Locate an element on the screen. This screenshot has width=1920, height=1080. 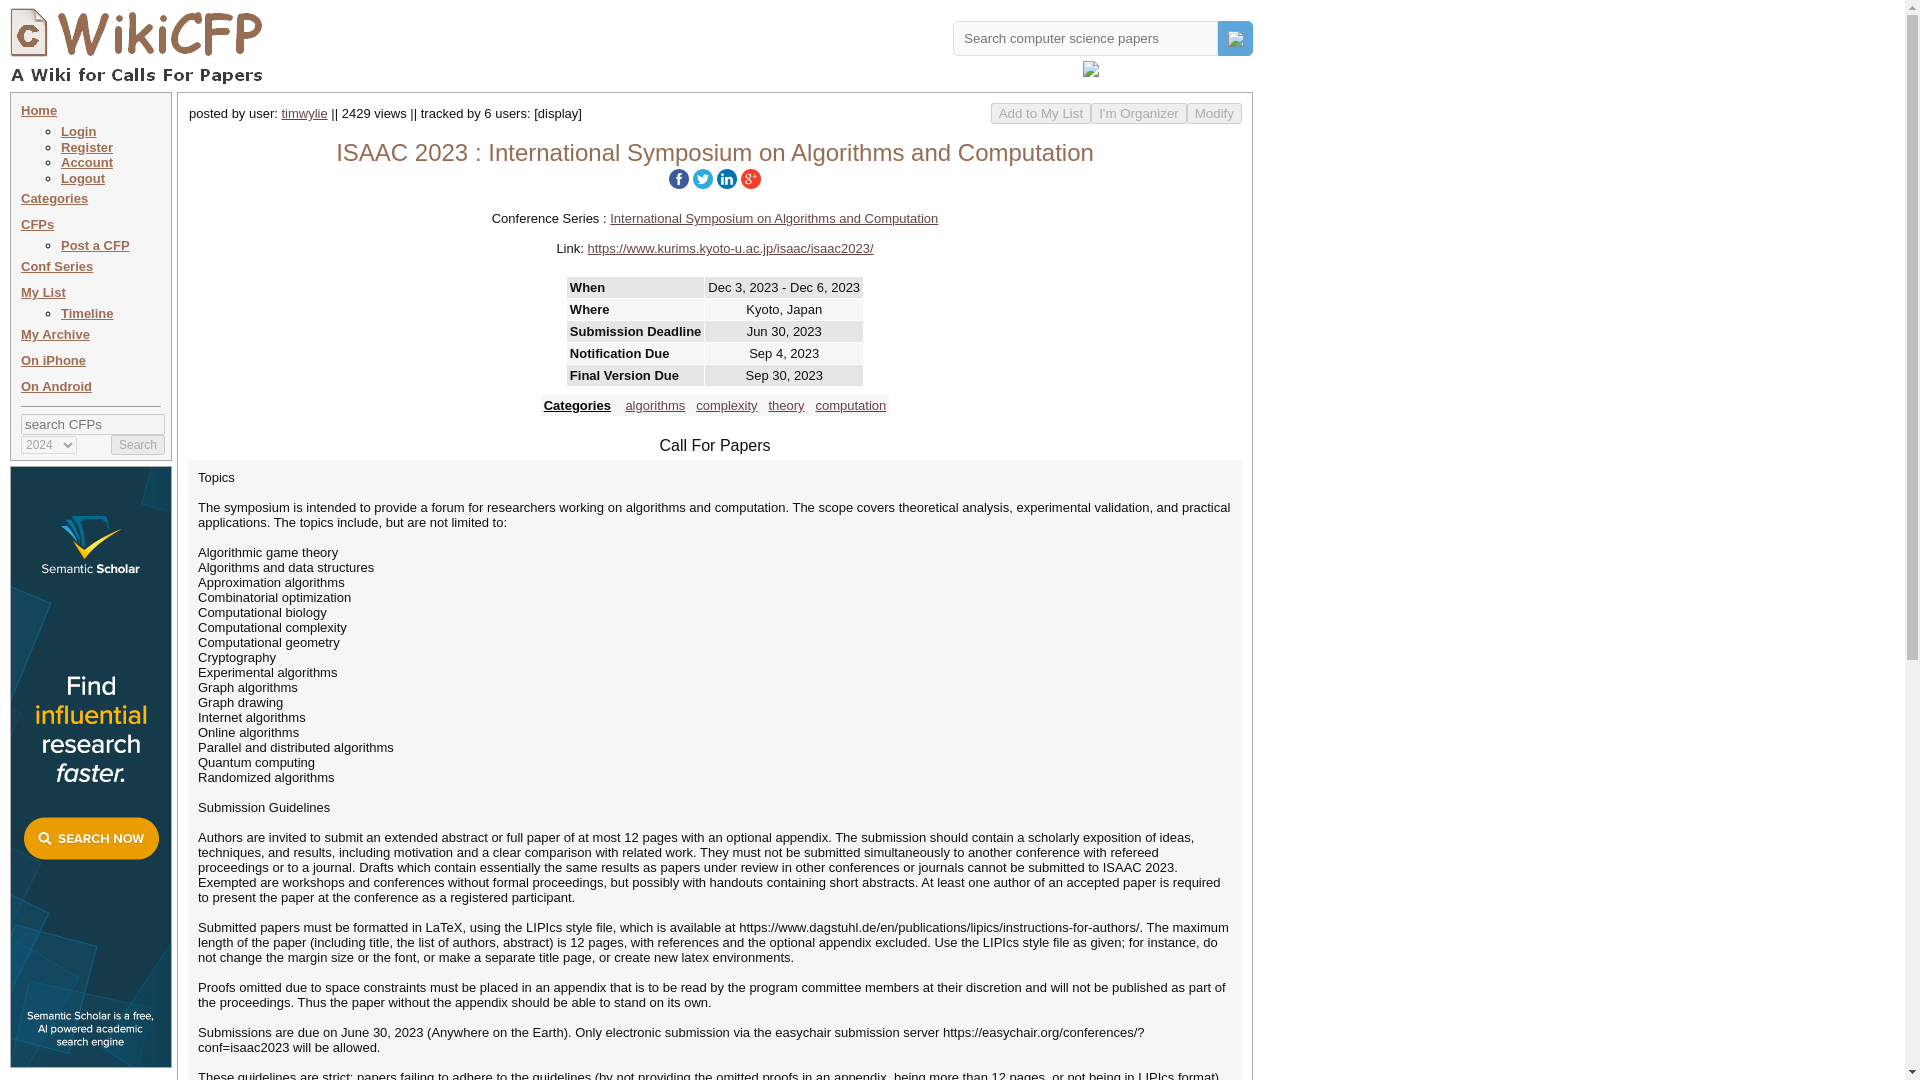
CFPs is located at coordinates (37, 224).